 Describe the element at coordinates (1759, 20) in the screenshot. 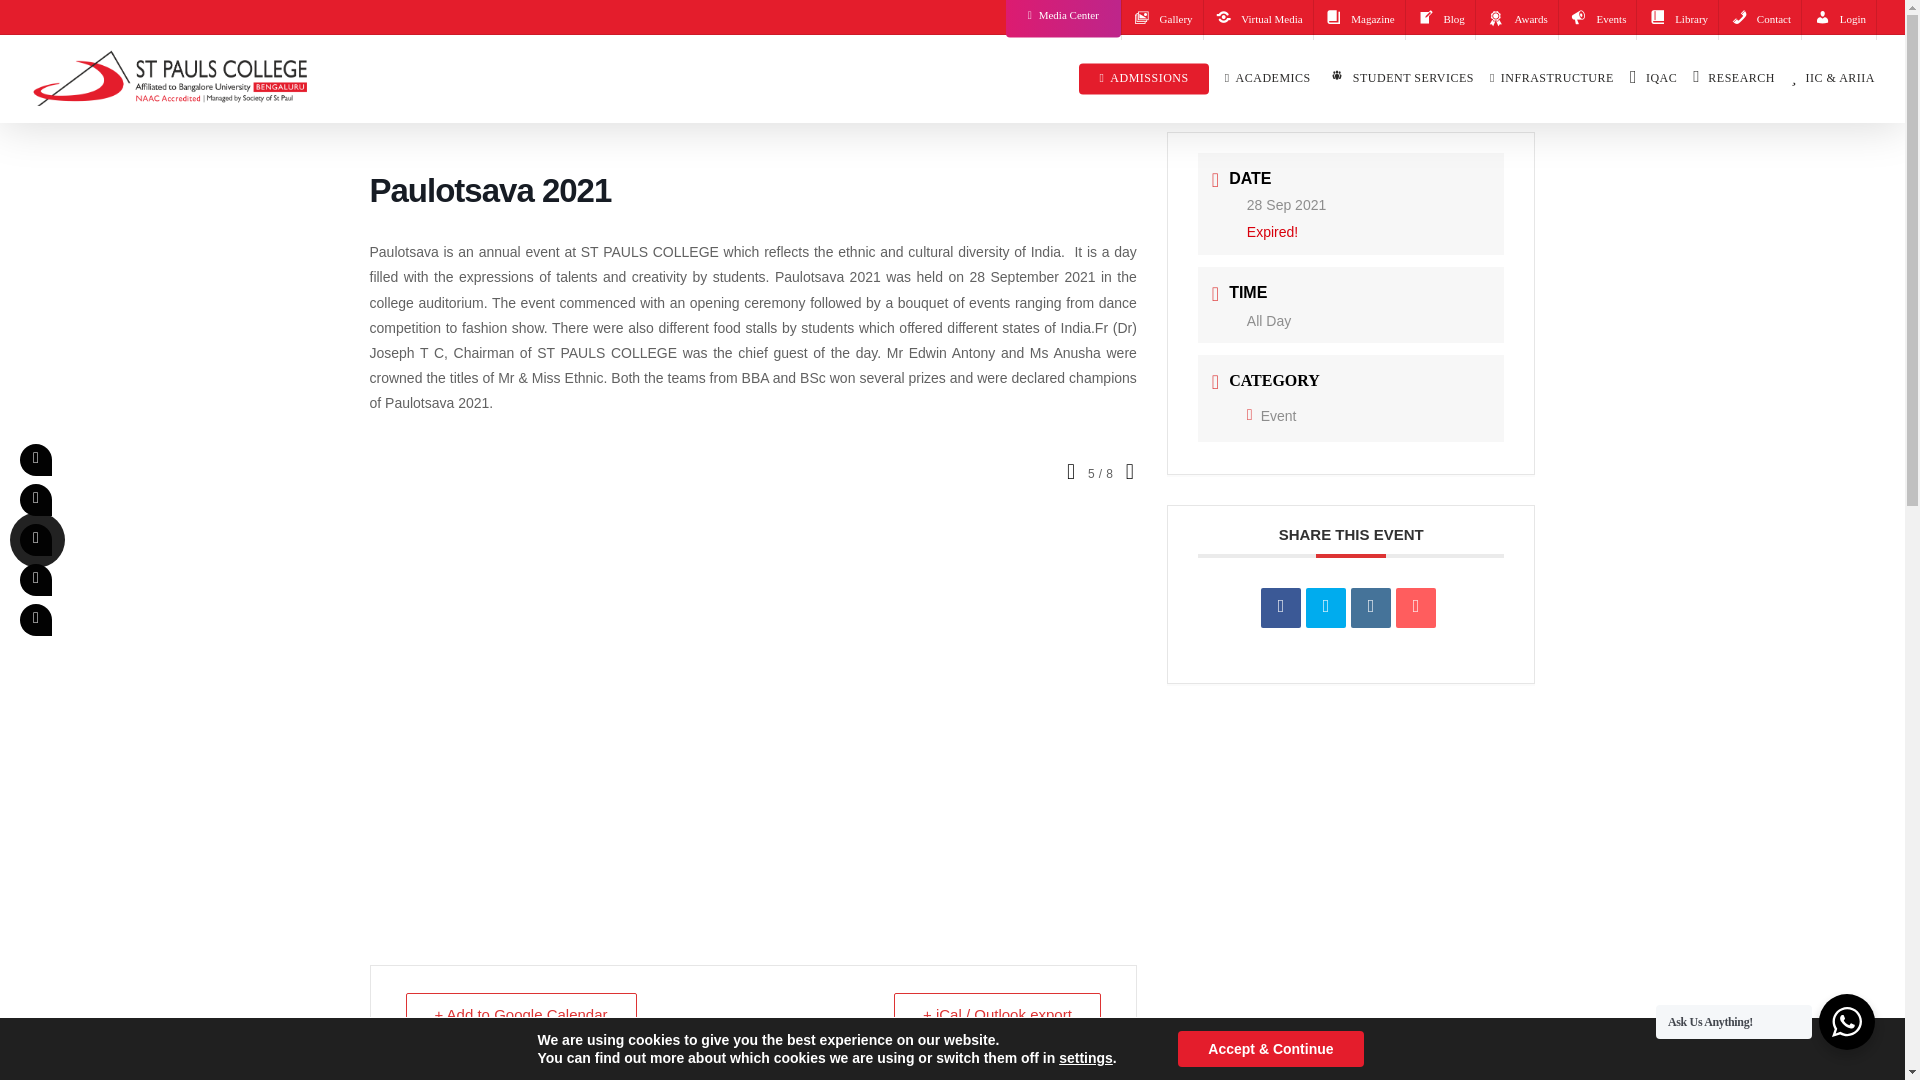

I see `Contact` at that location.